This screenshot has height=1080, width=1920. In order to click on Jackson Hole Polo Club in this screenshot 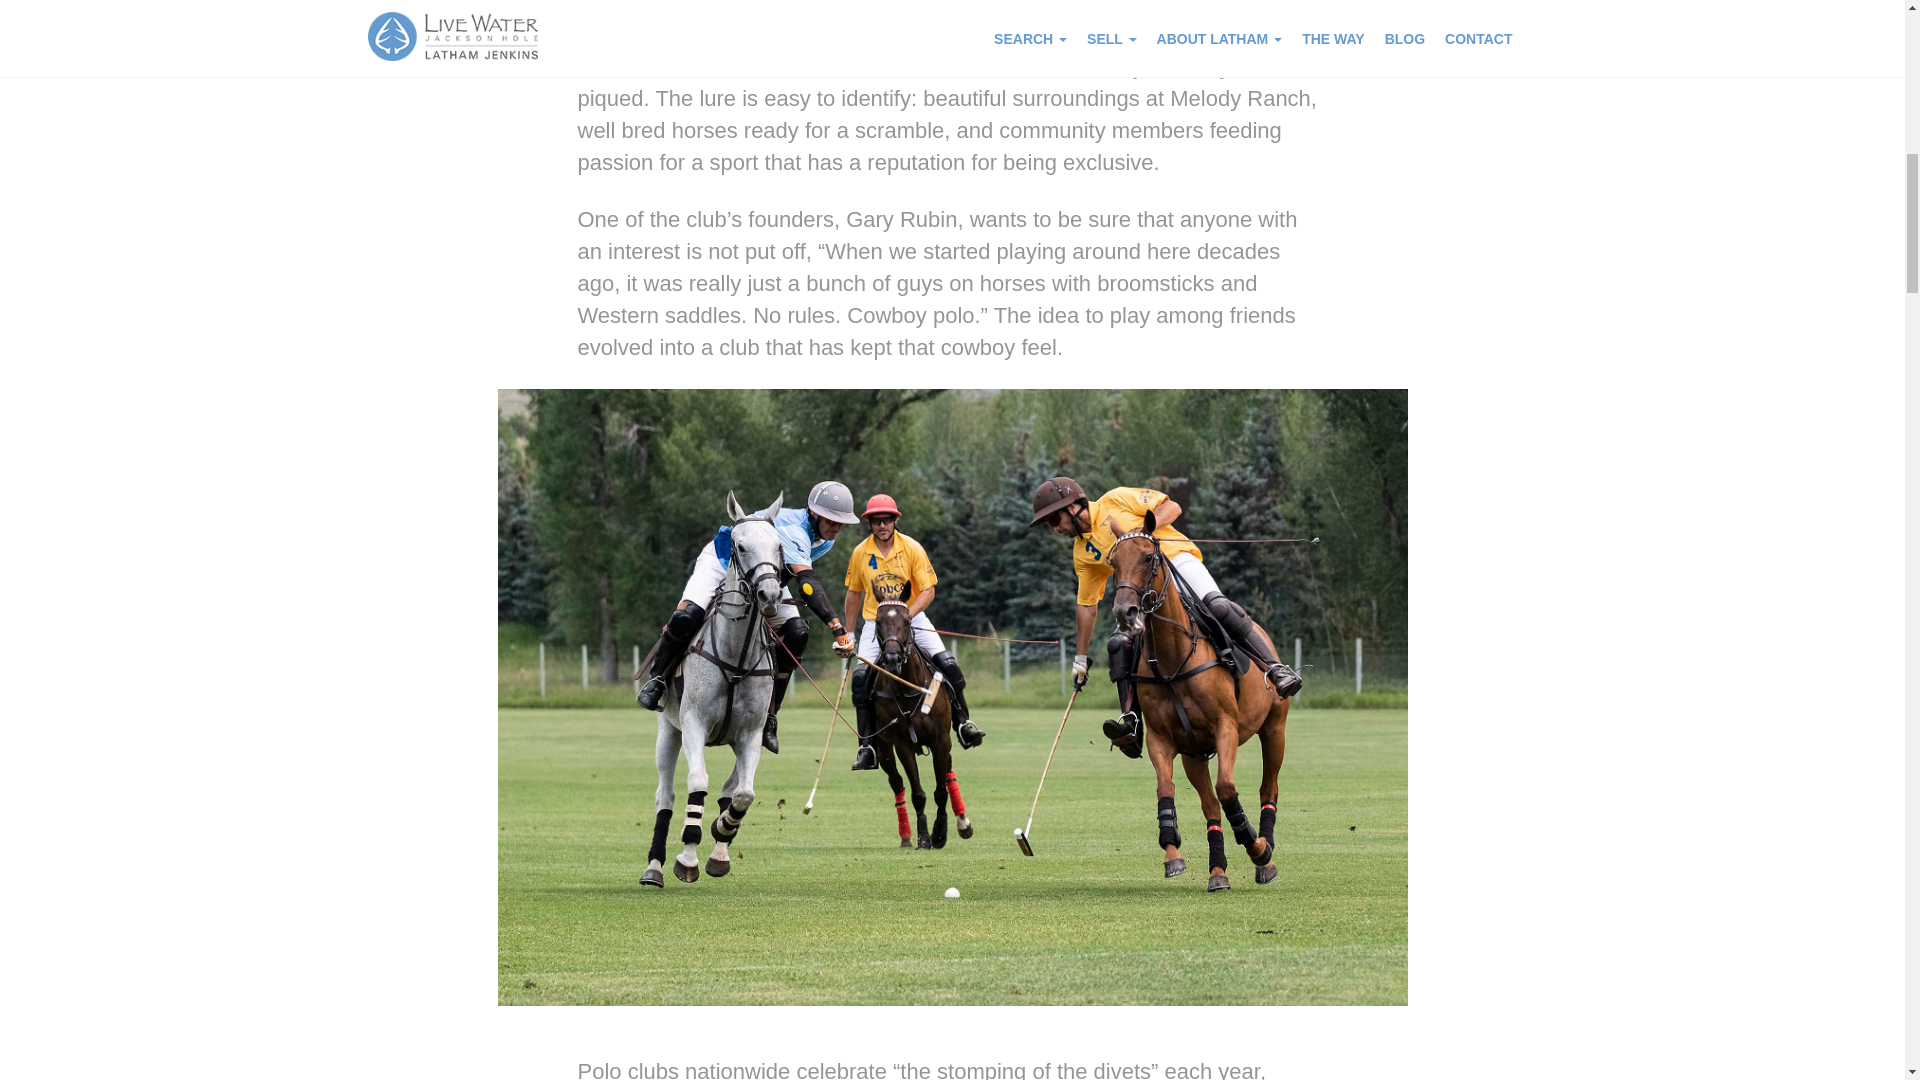, I will do `click(986, 66)`.